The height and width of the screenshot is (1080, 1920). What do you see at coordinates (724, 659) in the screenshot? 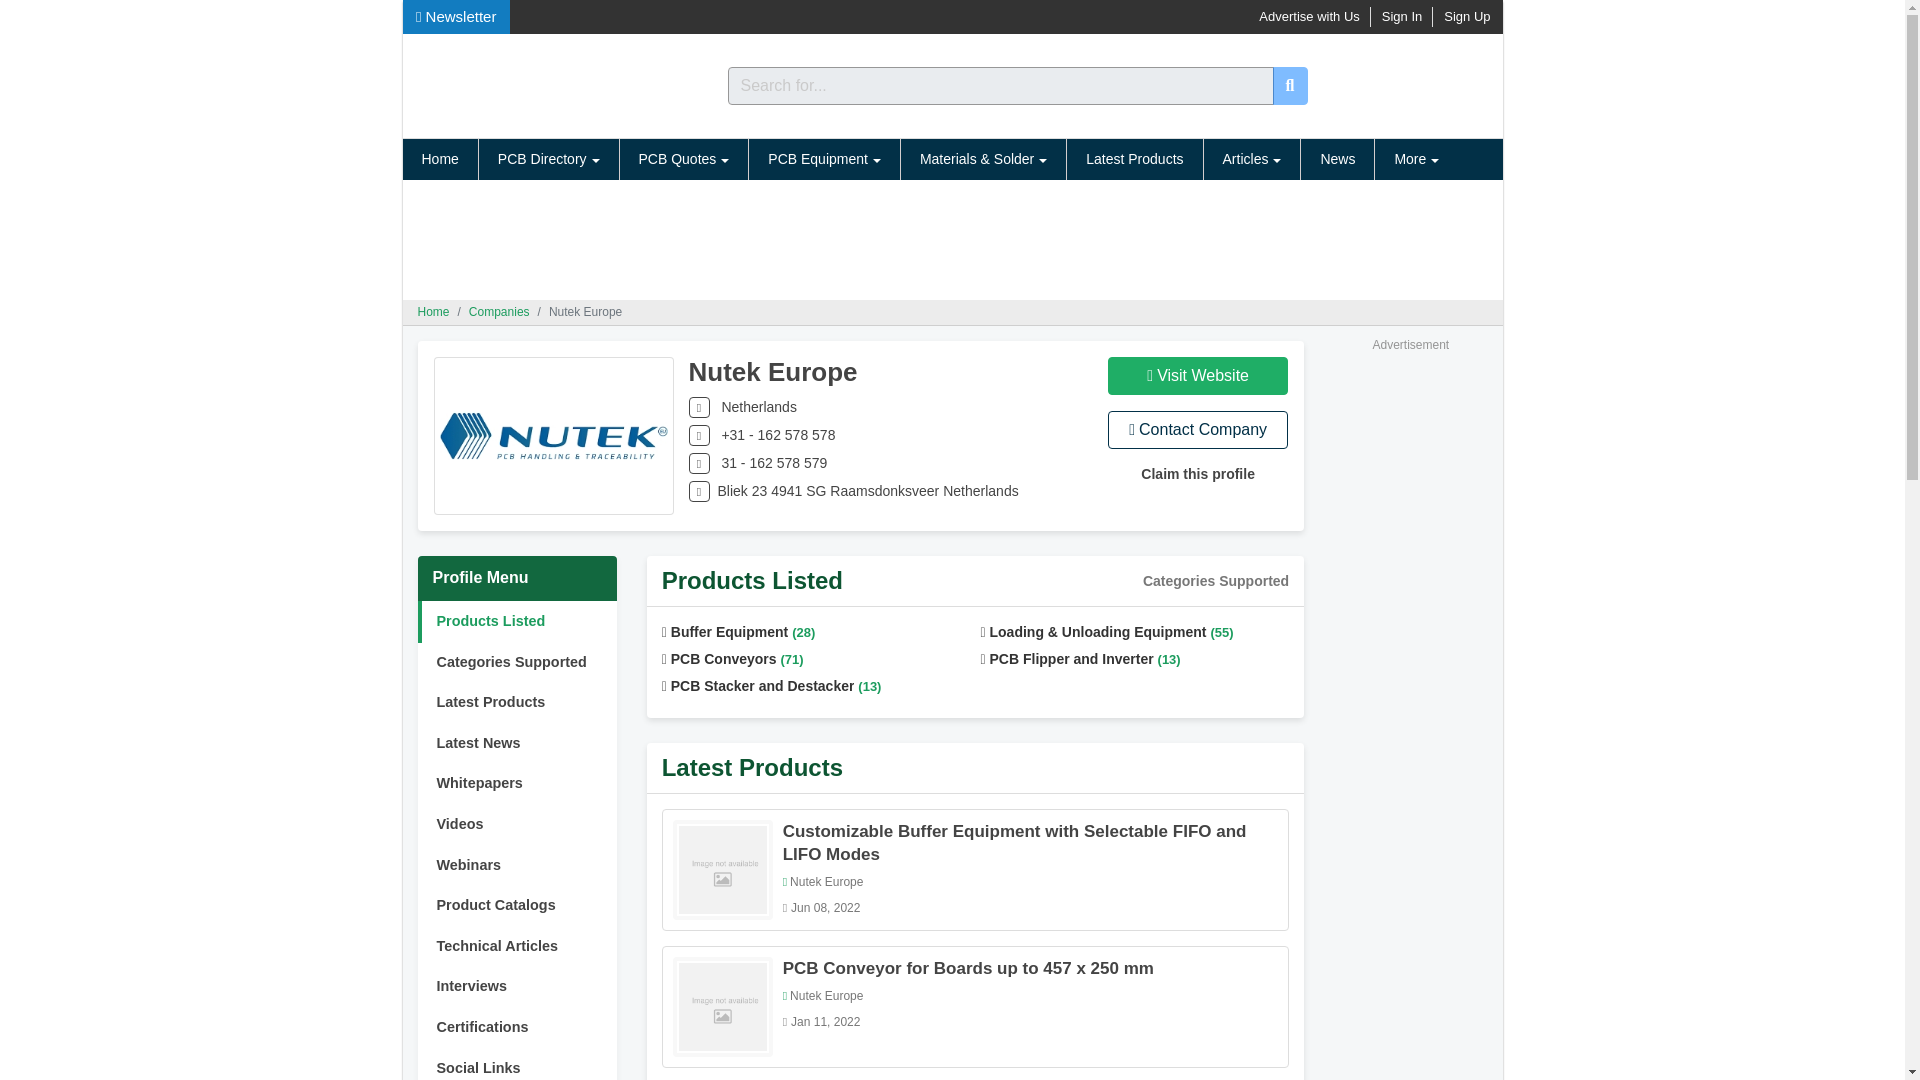
I see `PCB Conveyors` at bounding box center [724, 659].